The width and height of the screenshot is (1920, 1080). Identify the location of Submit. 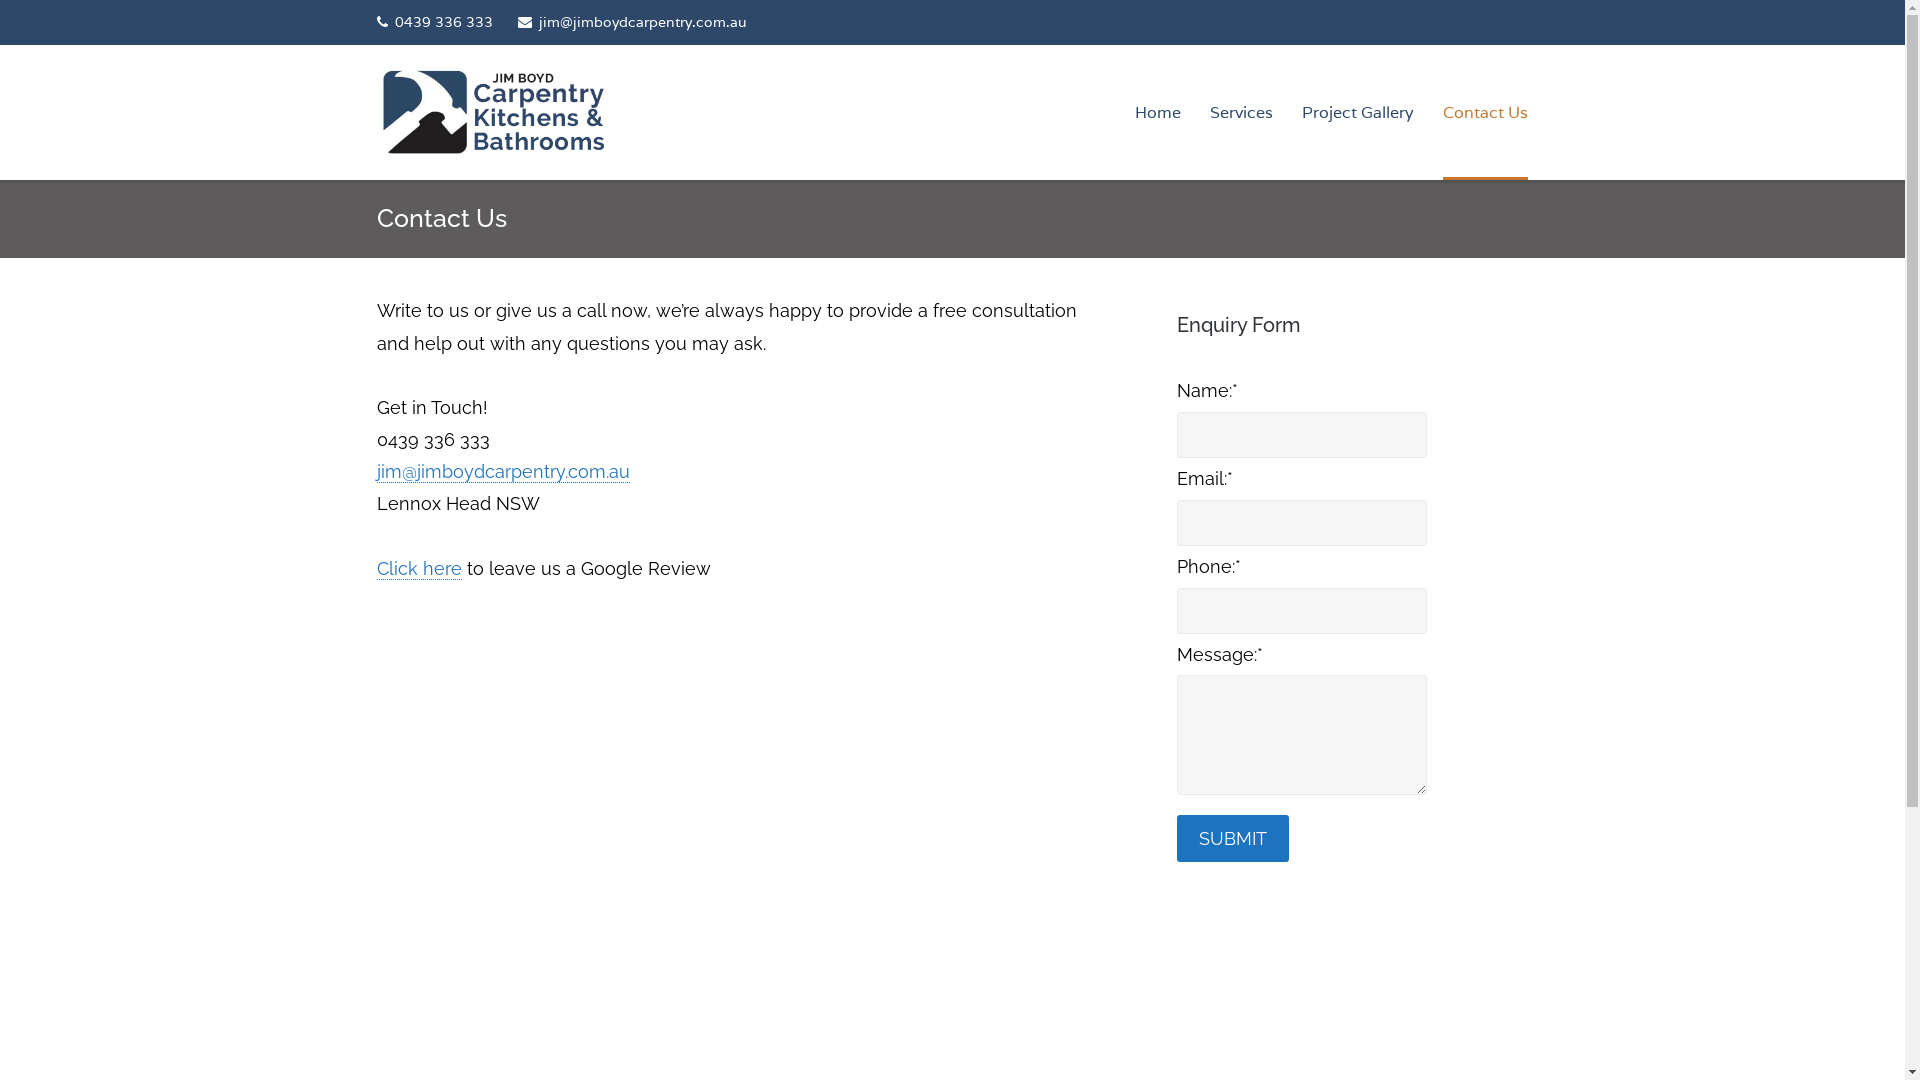
(1233, 838).